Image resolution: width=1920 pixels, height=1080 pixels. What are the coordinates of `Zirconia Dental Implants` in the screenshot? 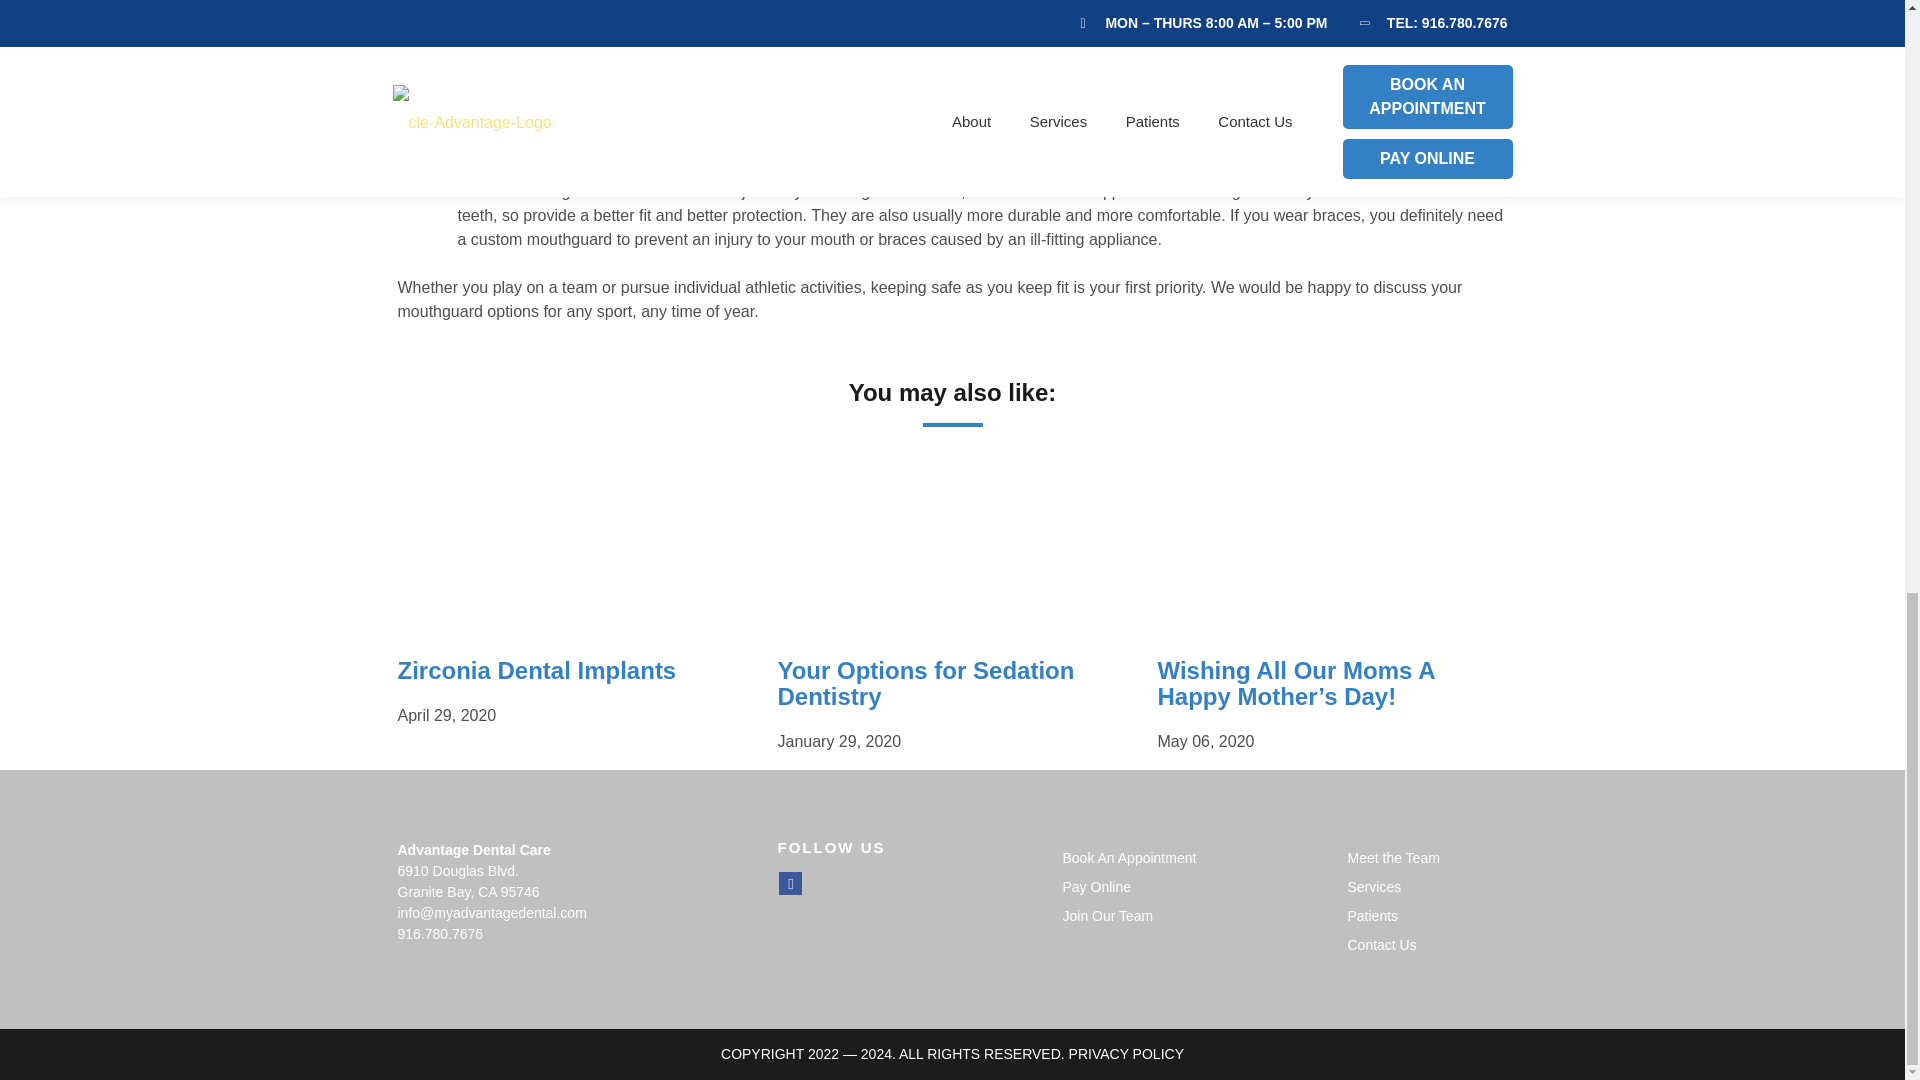 It's located at (537, 670).